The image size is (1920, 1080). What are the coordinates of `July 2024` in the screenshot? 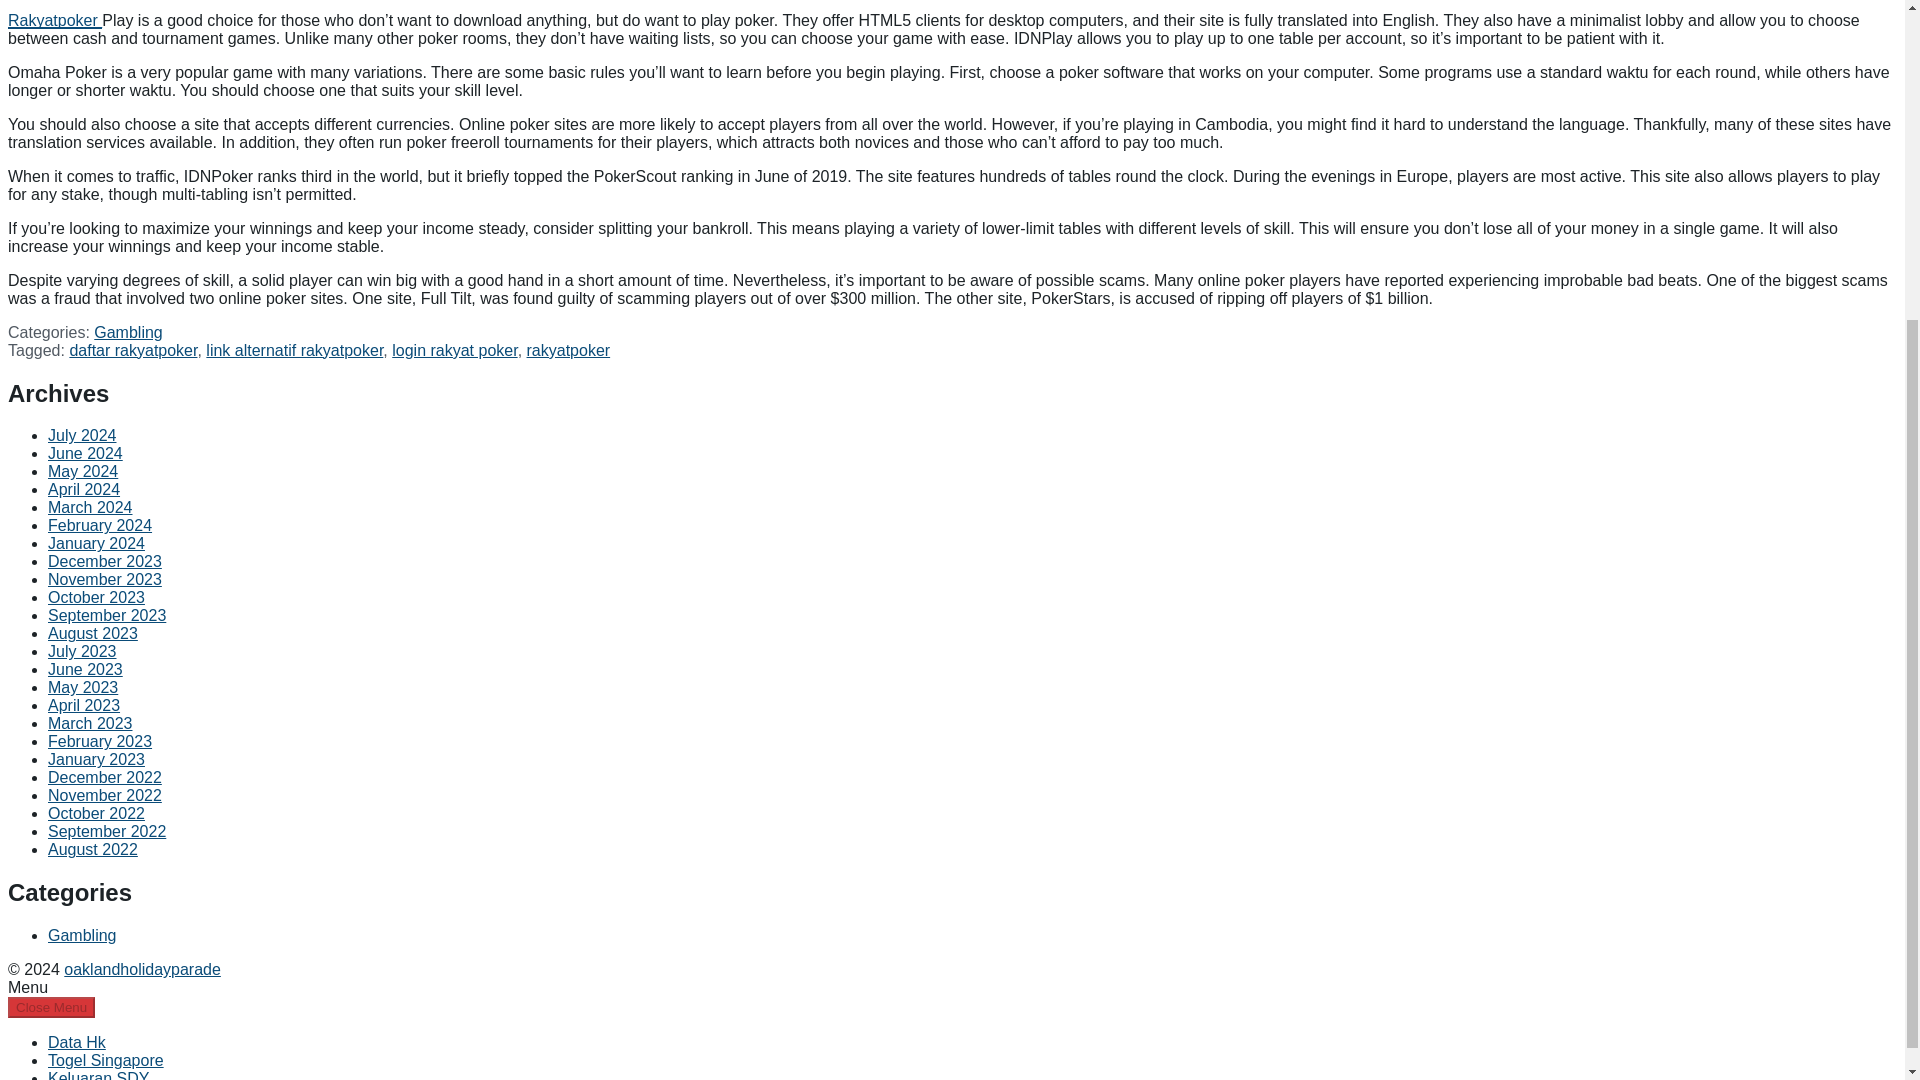 It's located at (82, 434).